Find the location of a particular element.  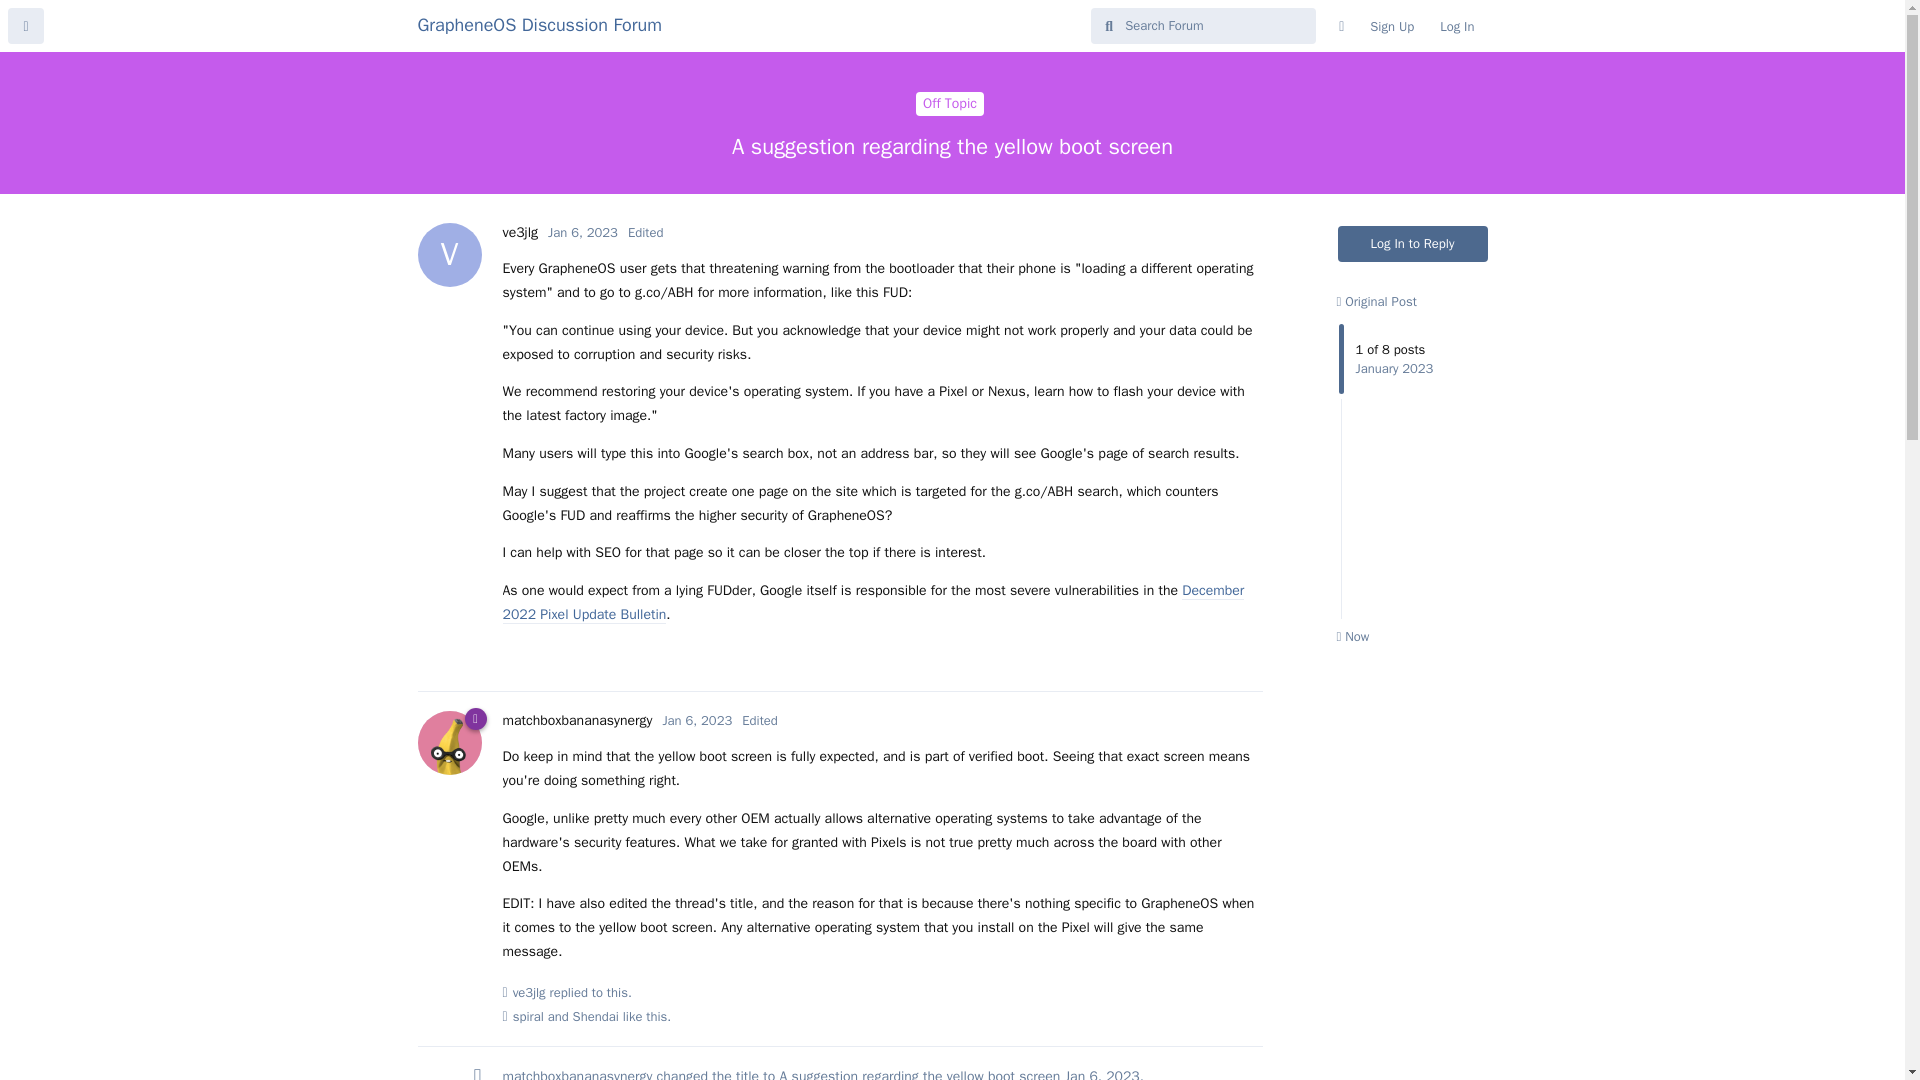

matchboxbananasynergy is located at coordinates (576, 1074).